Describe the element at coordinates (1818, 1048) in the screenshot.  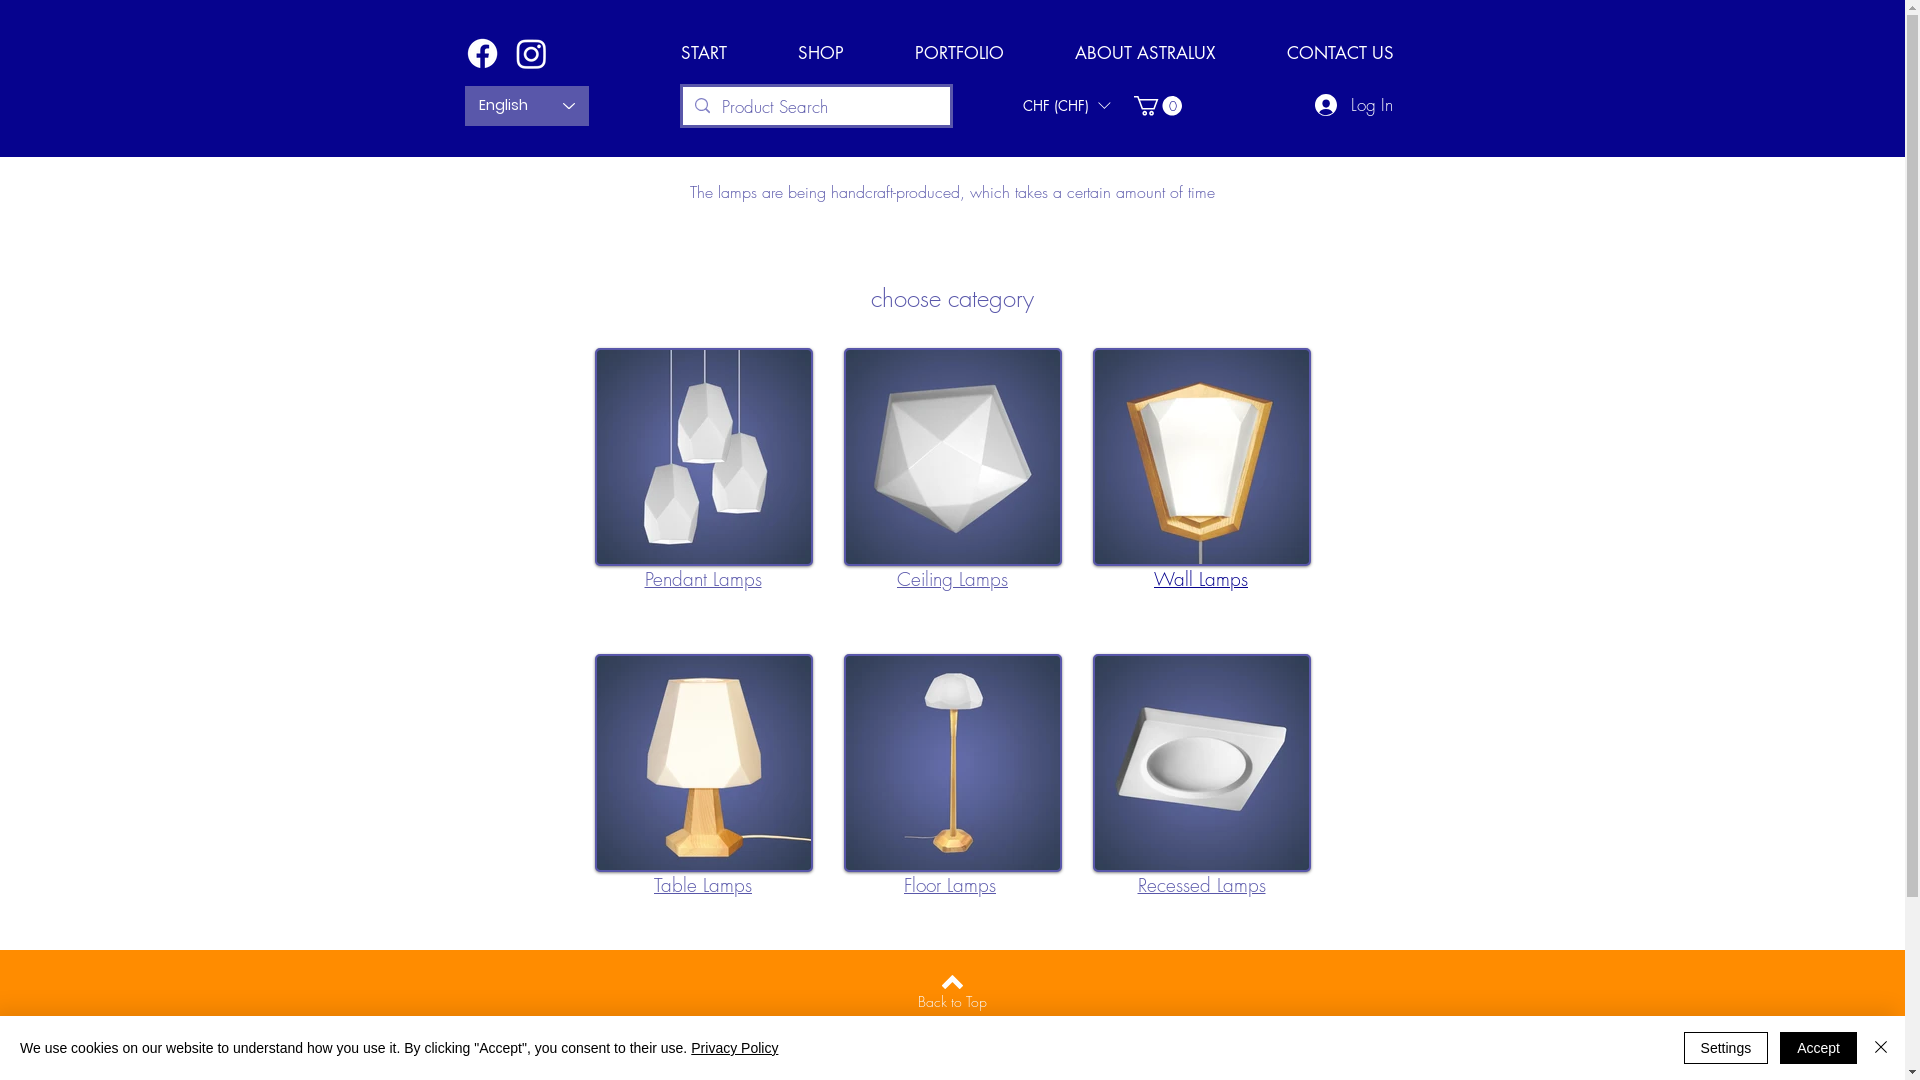
I see `Accept` at that location.